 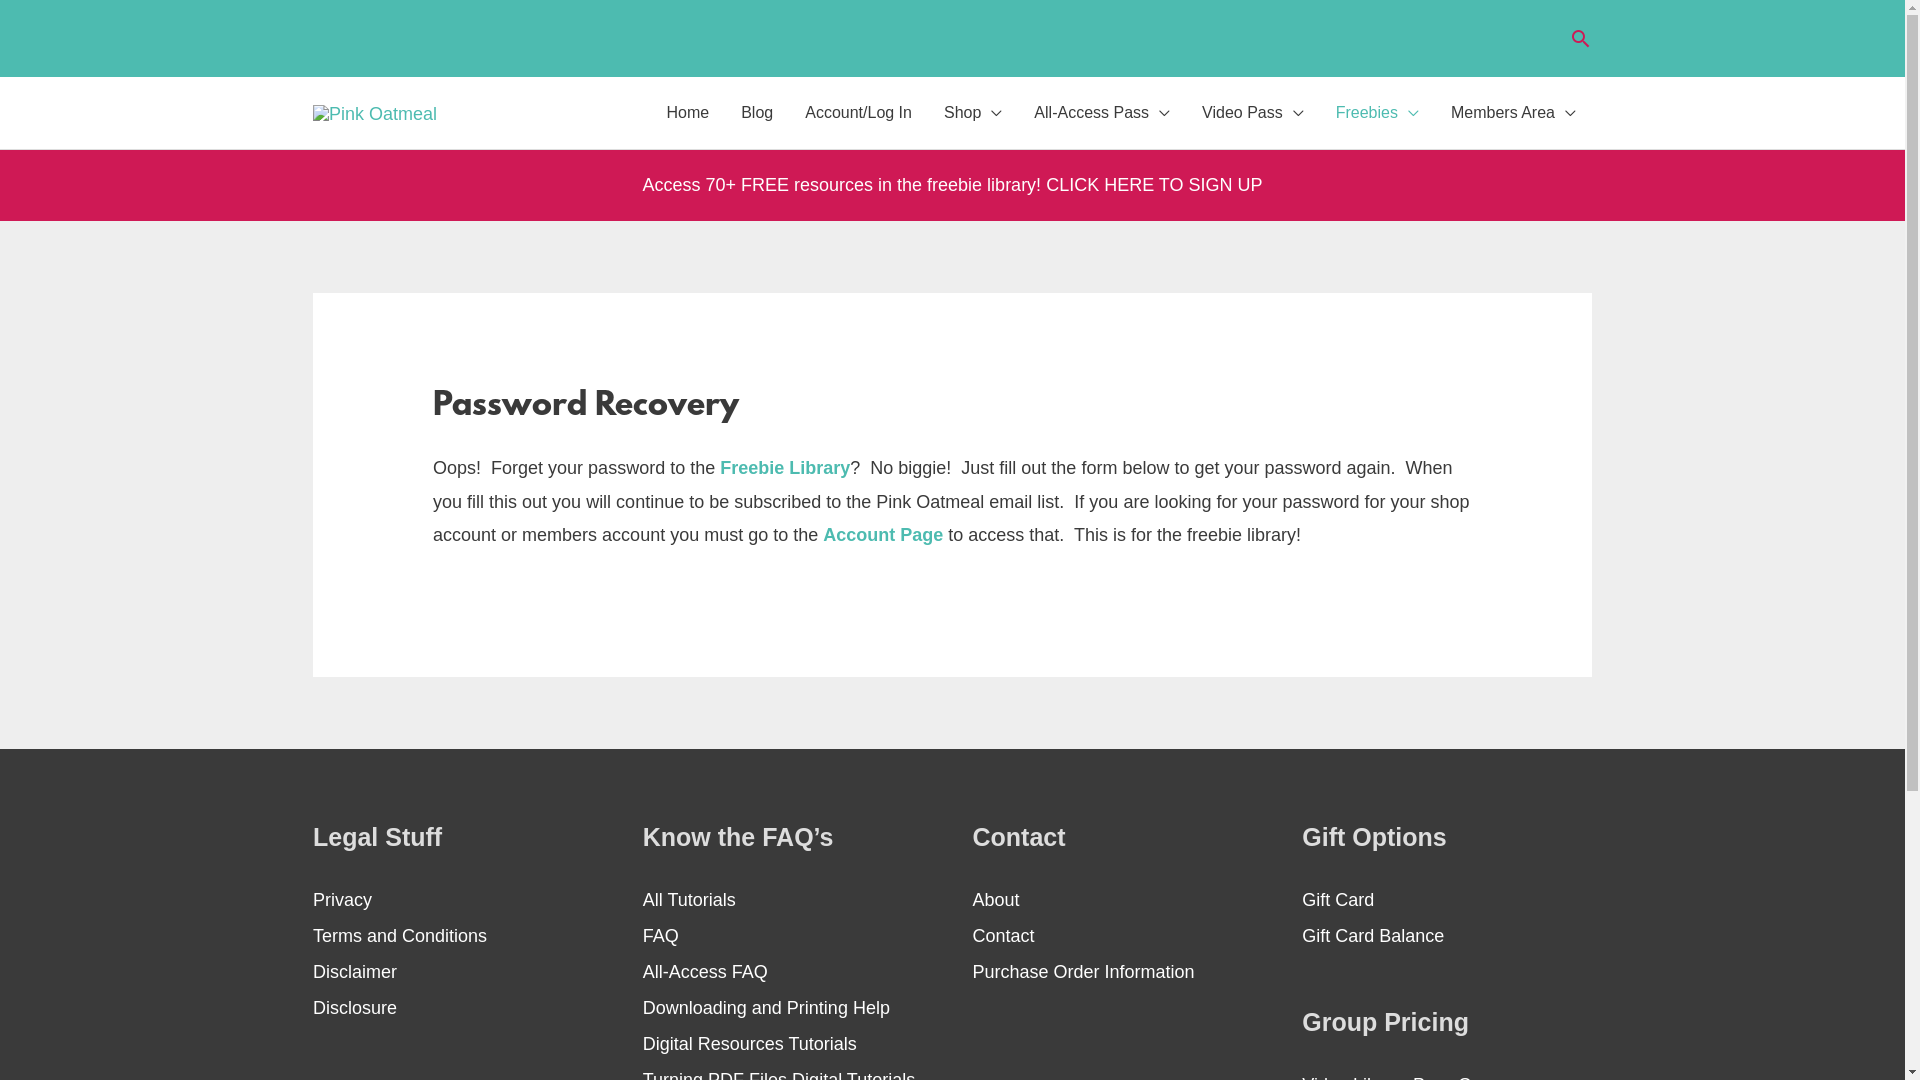 What do you see at coordinates (1580, 38) in the screenshot?
I see `Search` at bounding box center [1580, 38].